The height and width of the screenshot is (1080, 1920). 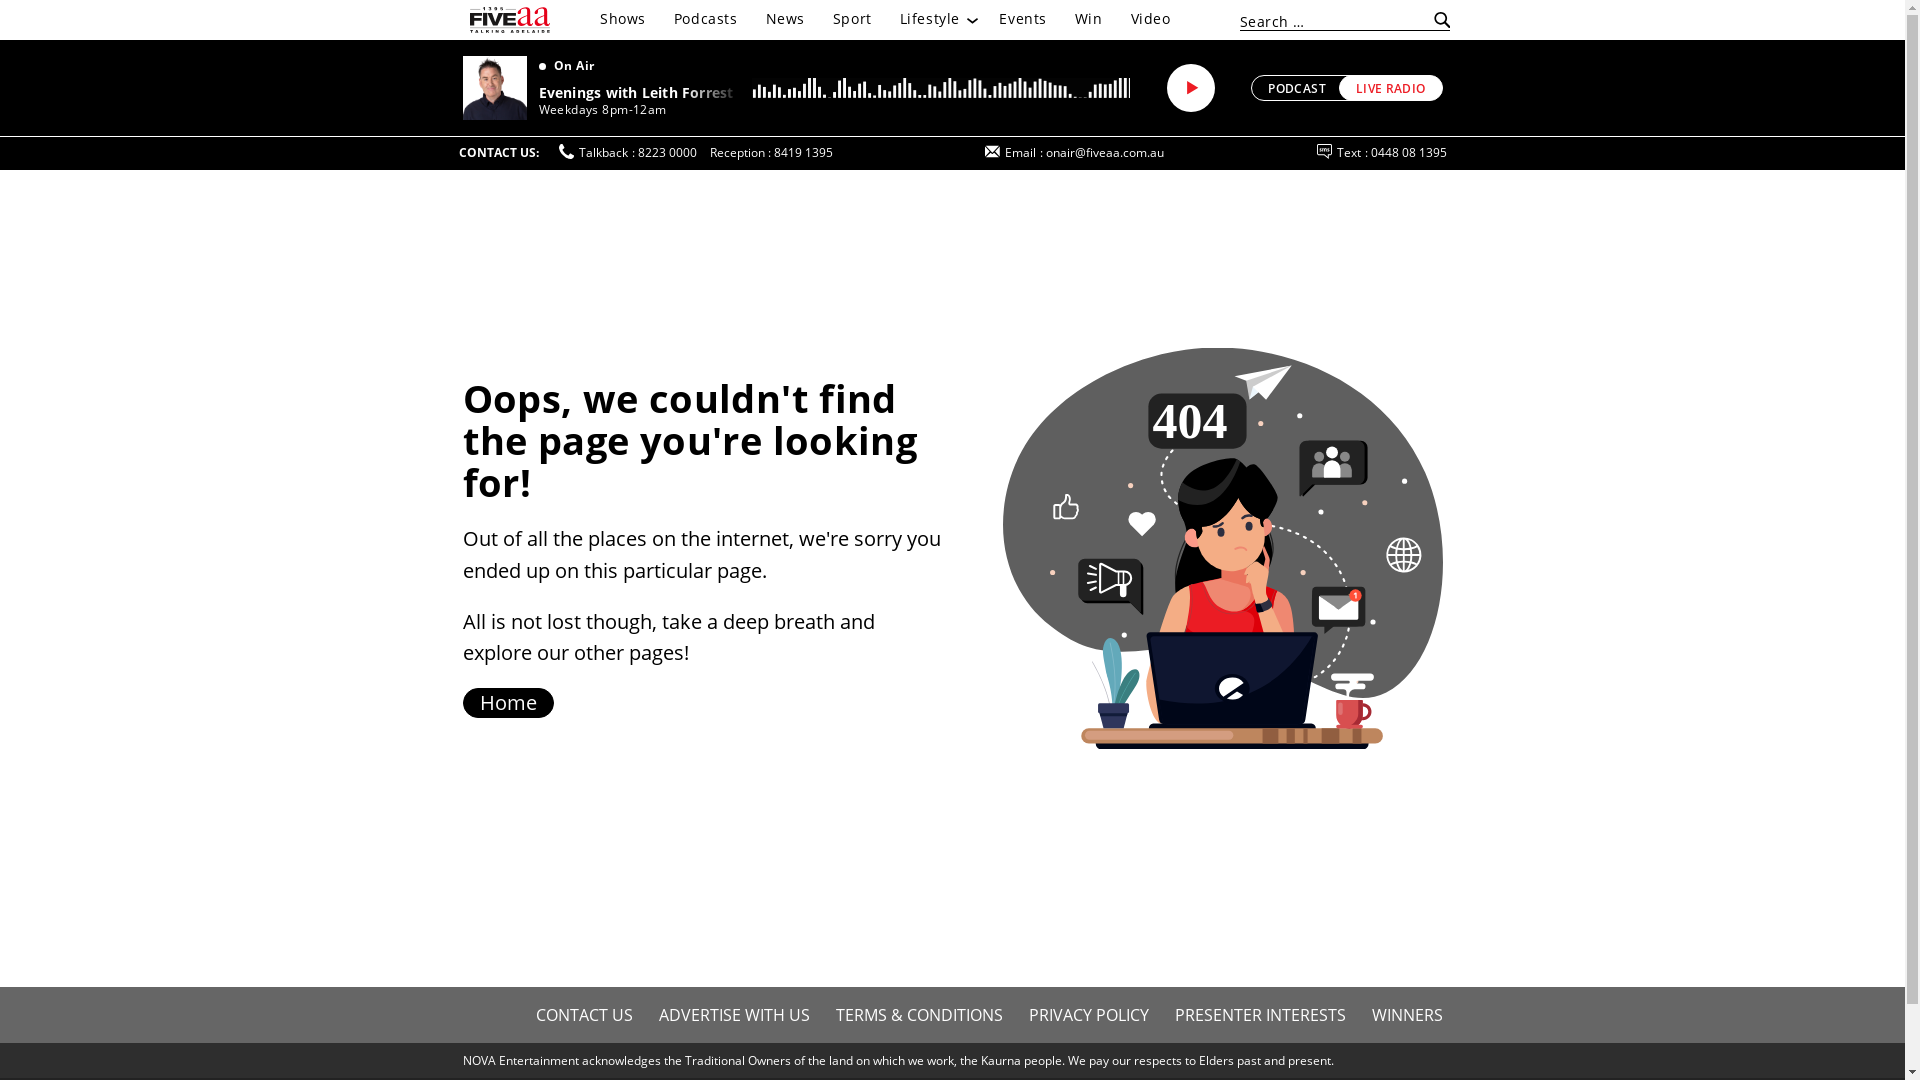 I want to click on PRIVACY POLICY, so click(x=1089, y=1015).